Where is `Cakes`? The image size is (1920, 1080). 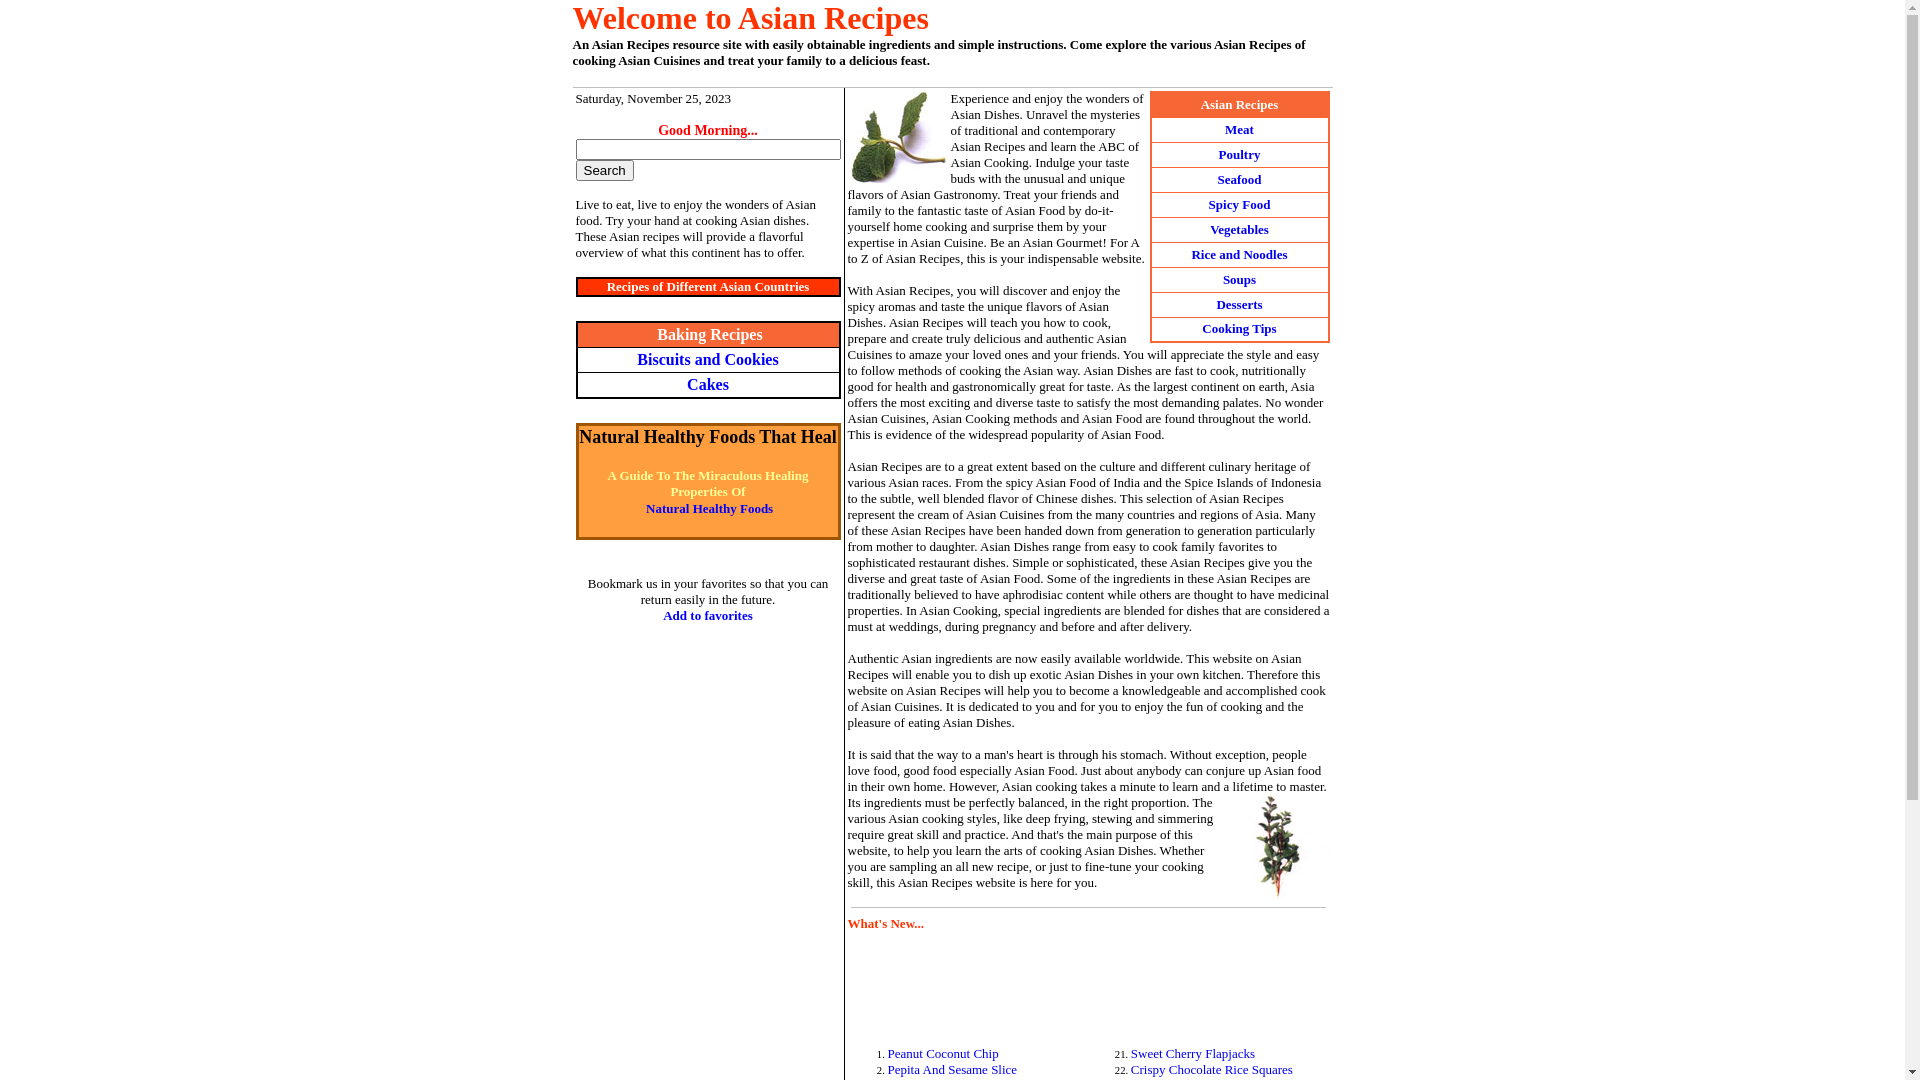 Cakes is located at coordinates (708, 384).